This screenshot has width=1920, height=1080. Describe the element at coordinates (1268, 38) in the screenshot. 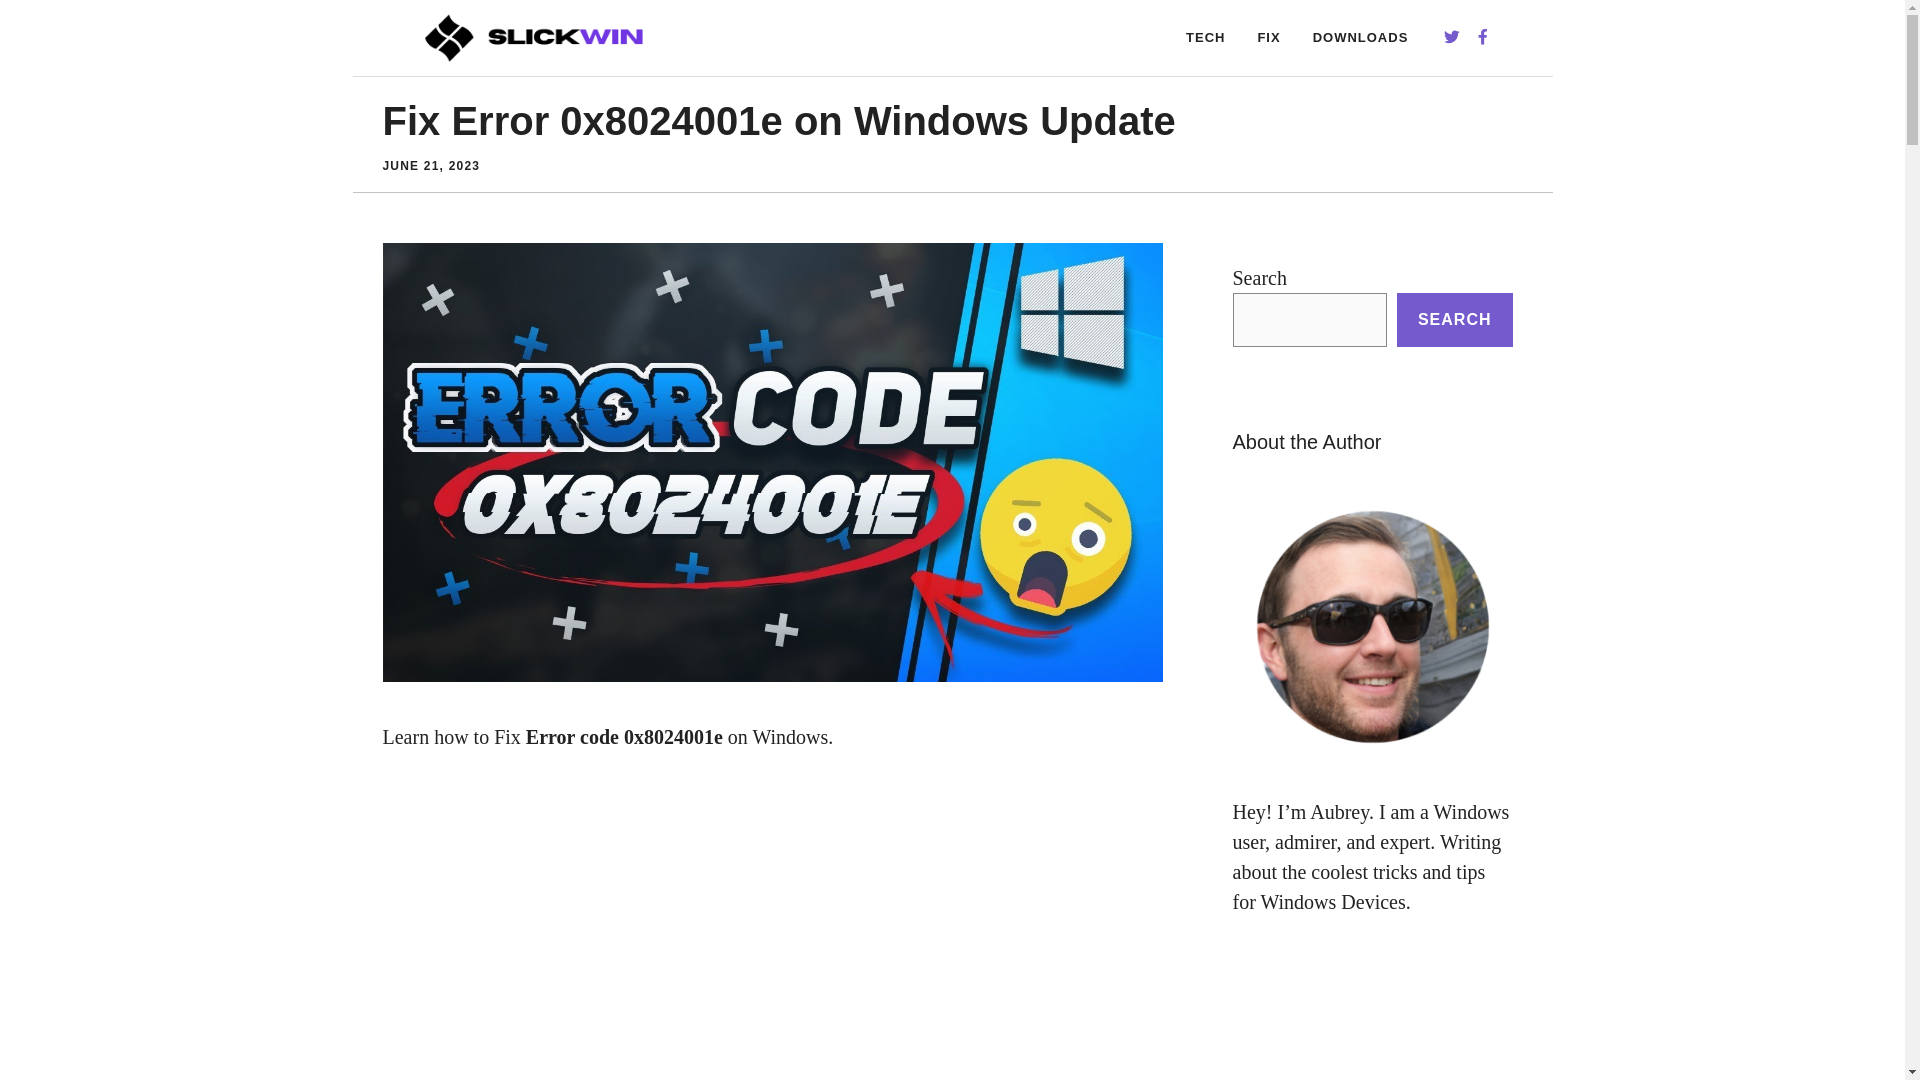

I see `FIX` at that location.